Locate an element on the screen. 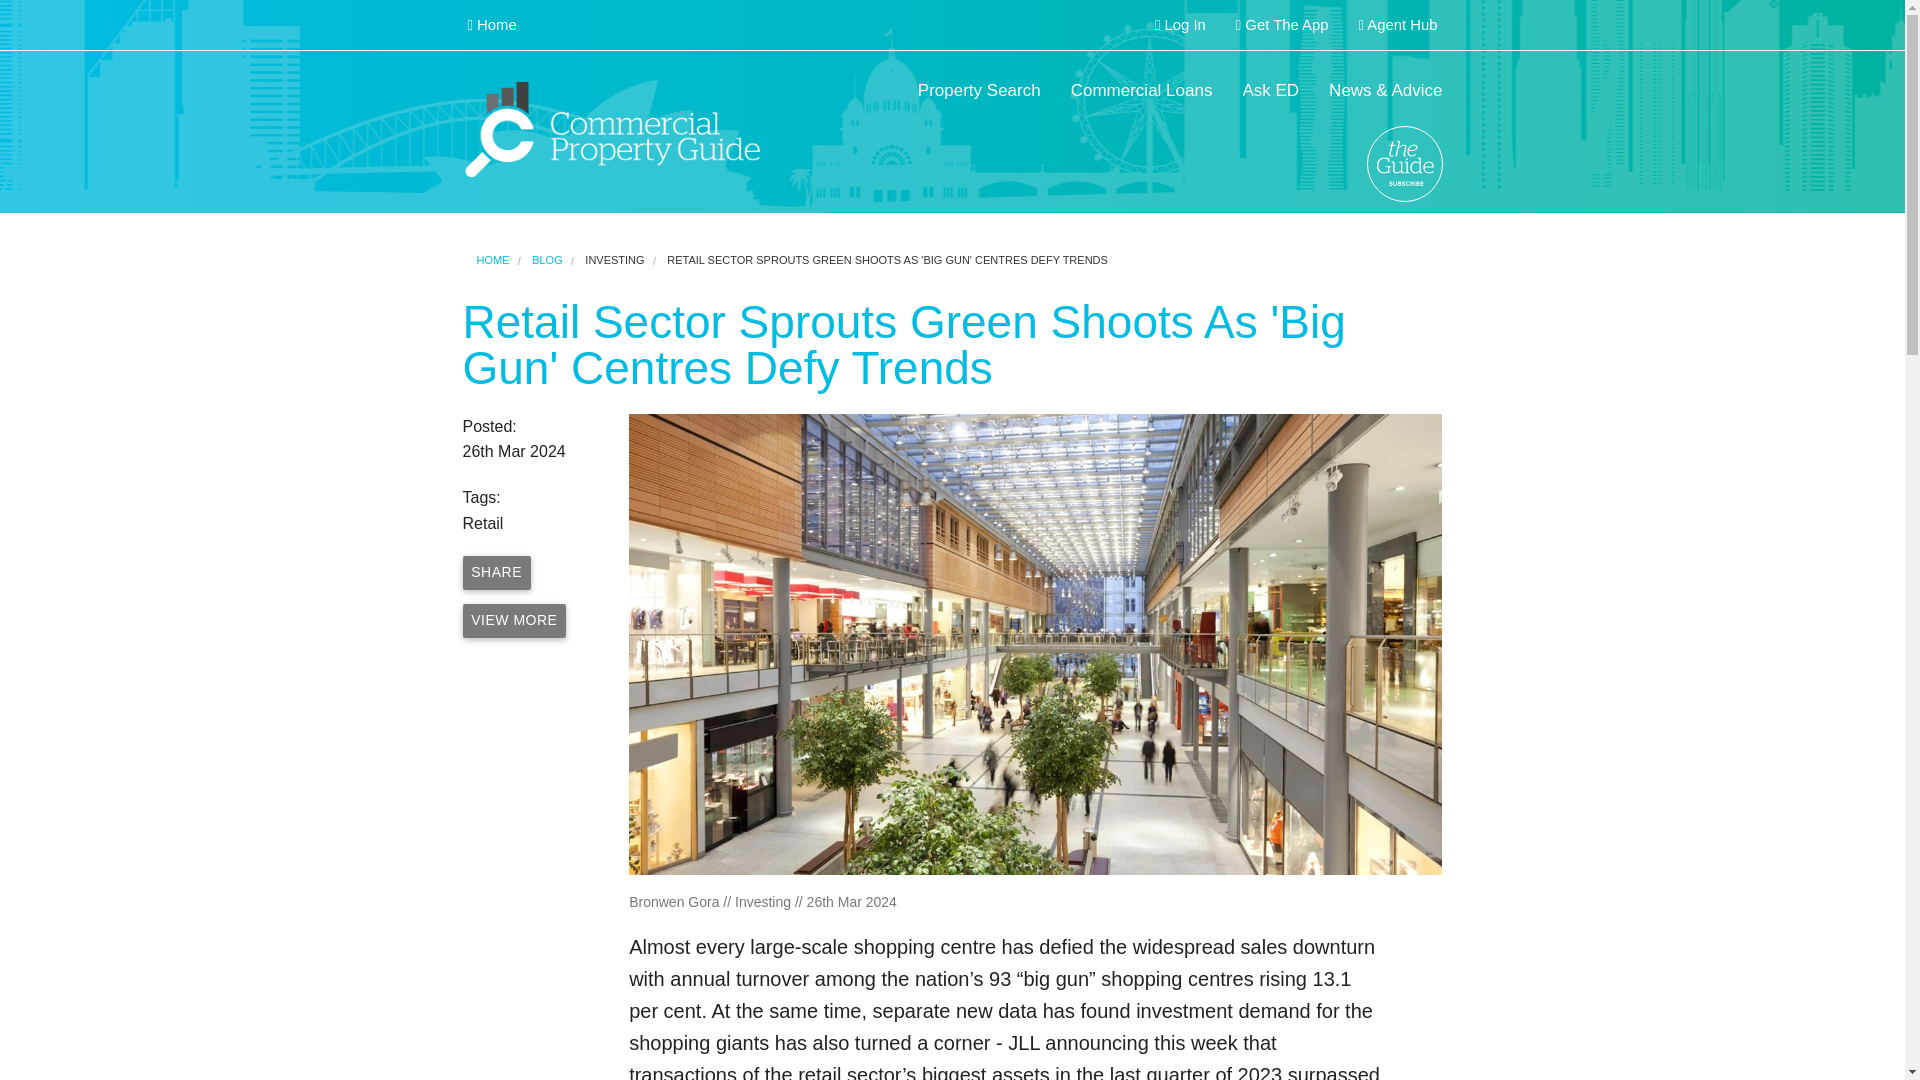 This screenshot has height=1080, width=1920. Property Search is located at coordinates (979, 91).